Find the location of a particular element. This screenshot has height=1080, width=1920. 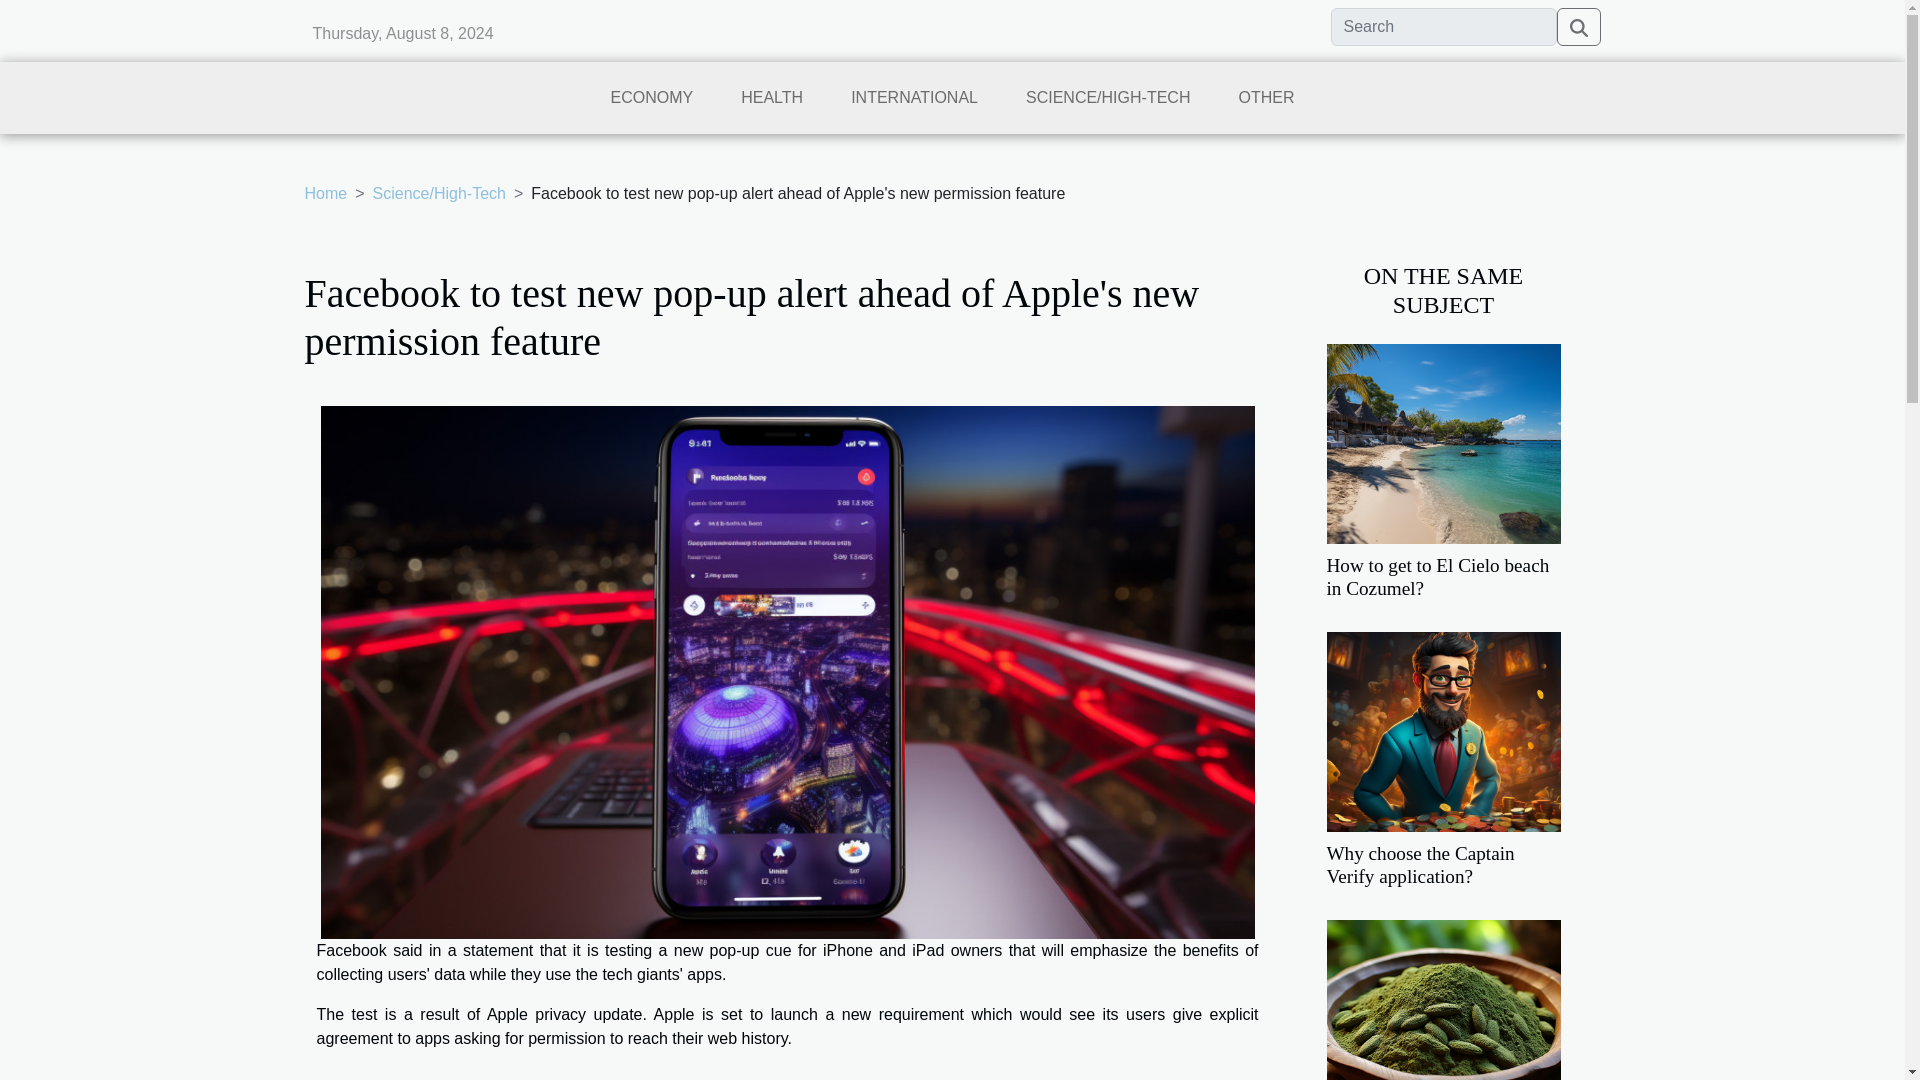

INTERNATIONAL is located at coordinates (914, 105).